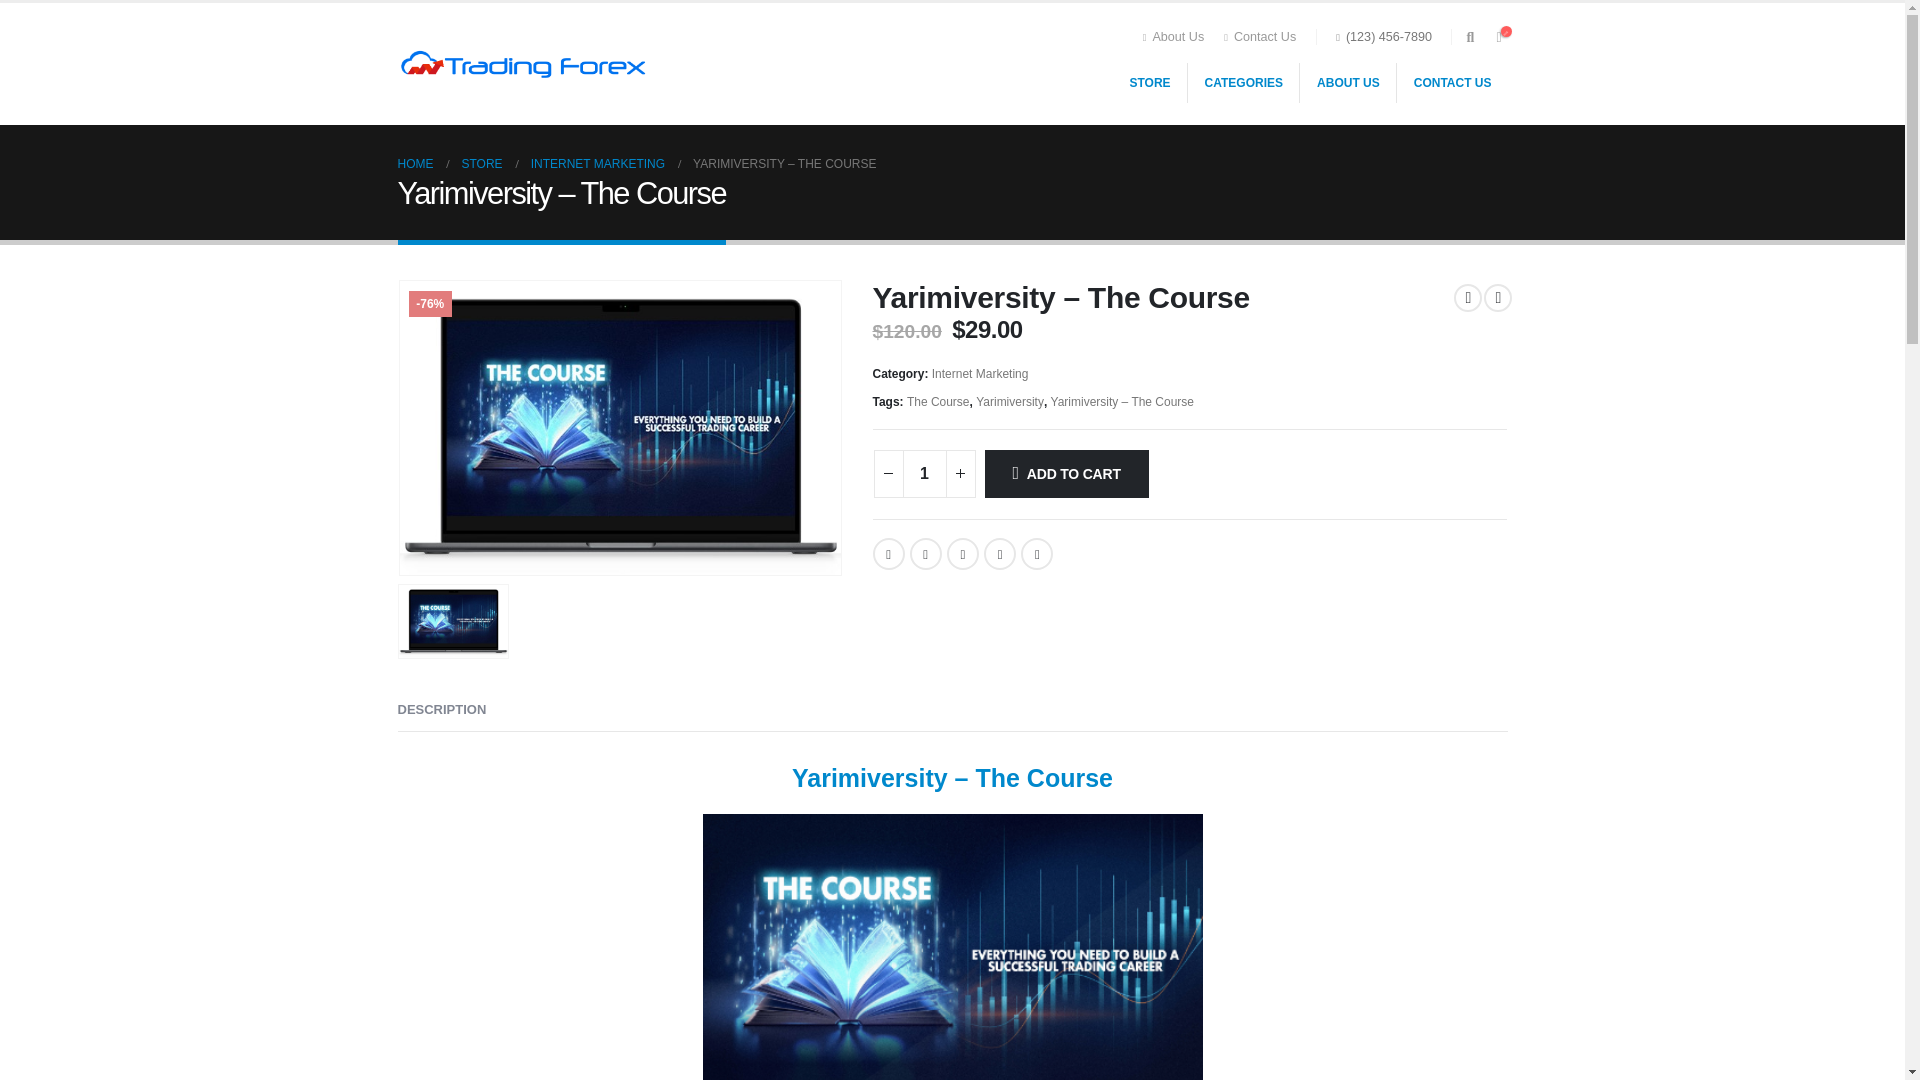 The width and height of the screenshot is (1920, 1080). What do you see at coordinates (1259, 37) in the screenshot?
I see `Contact Us` at bounding box center [1259, 37].